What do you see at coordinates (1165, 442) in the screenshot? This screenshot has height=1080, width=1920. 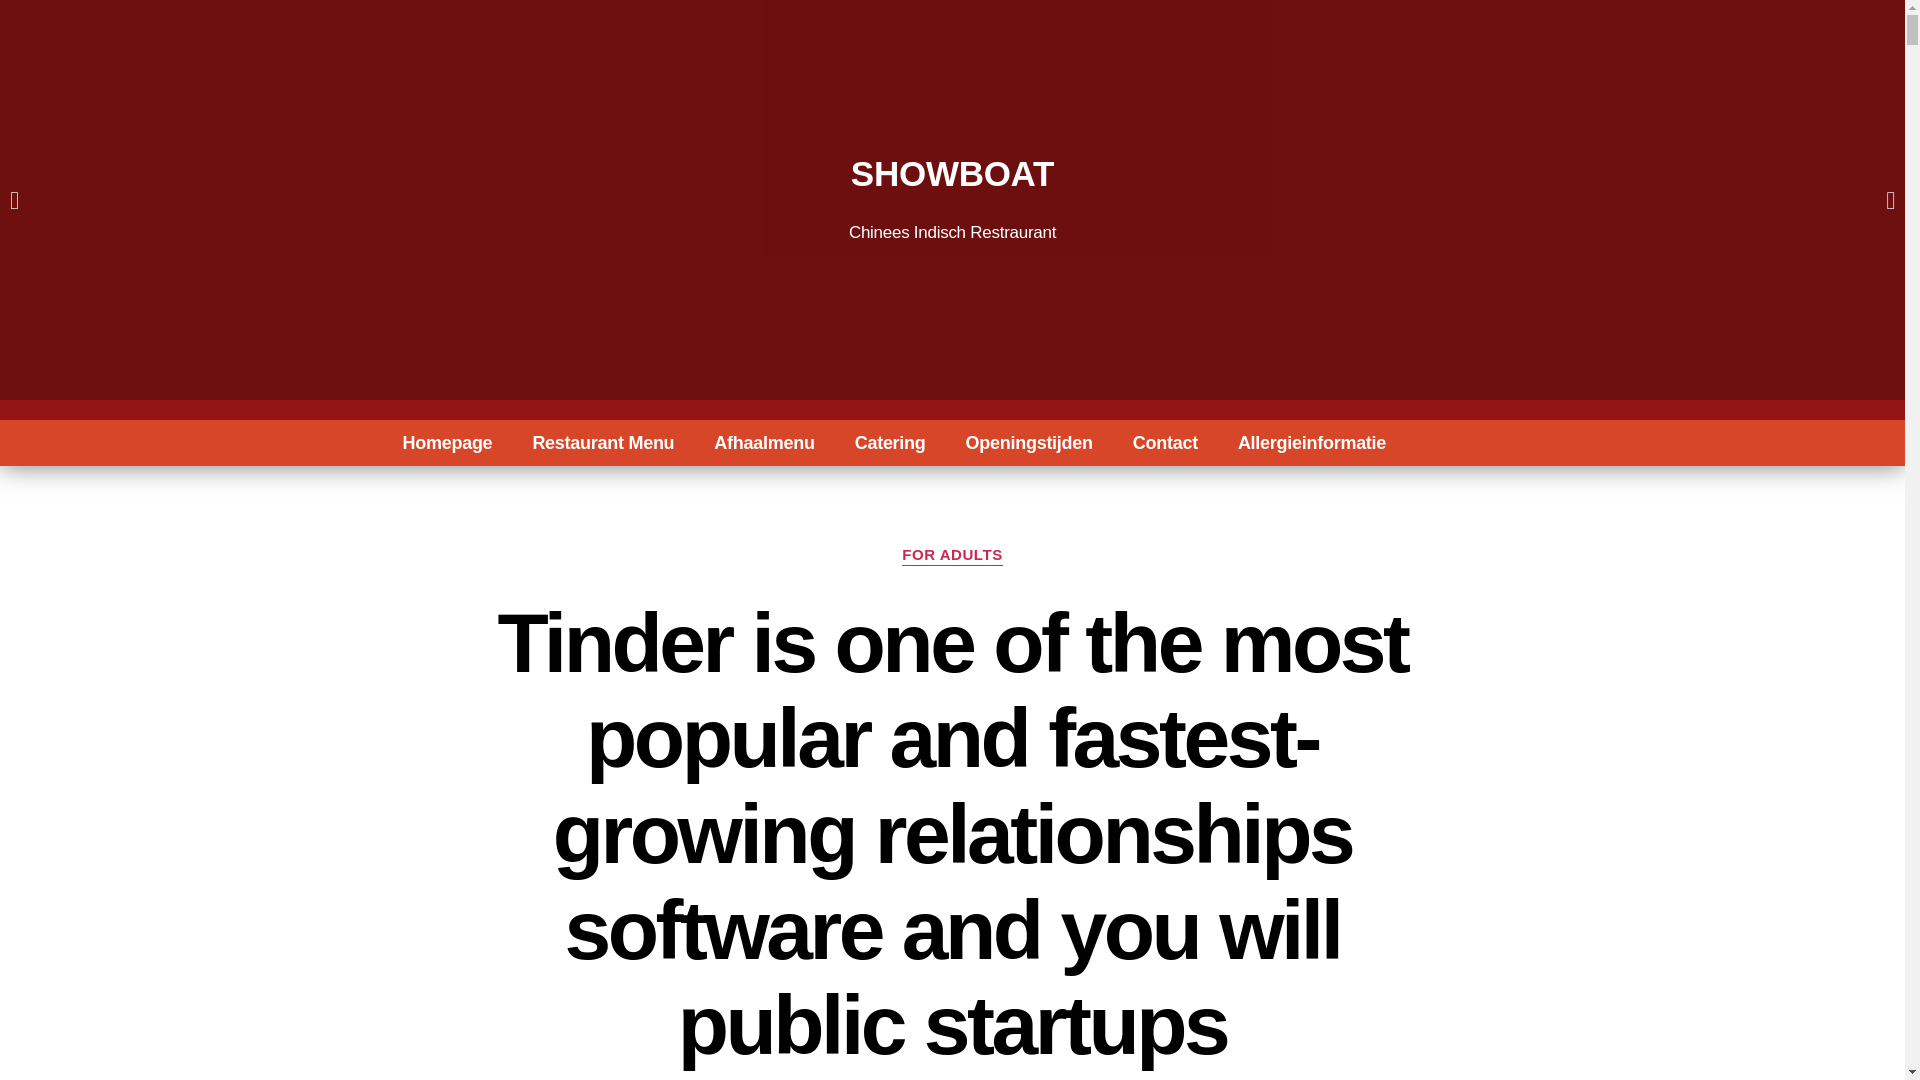 I see `Contact` at bounding box center [1165, 442].